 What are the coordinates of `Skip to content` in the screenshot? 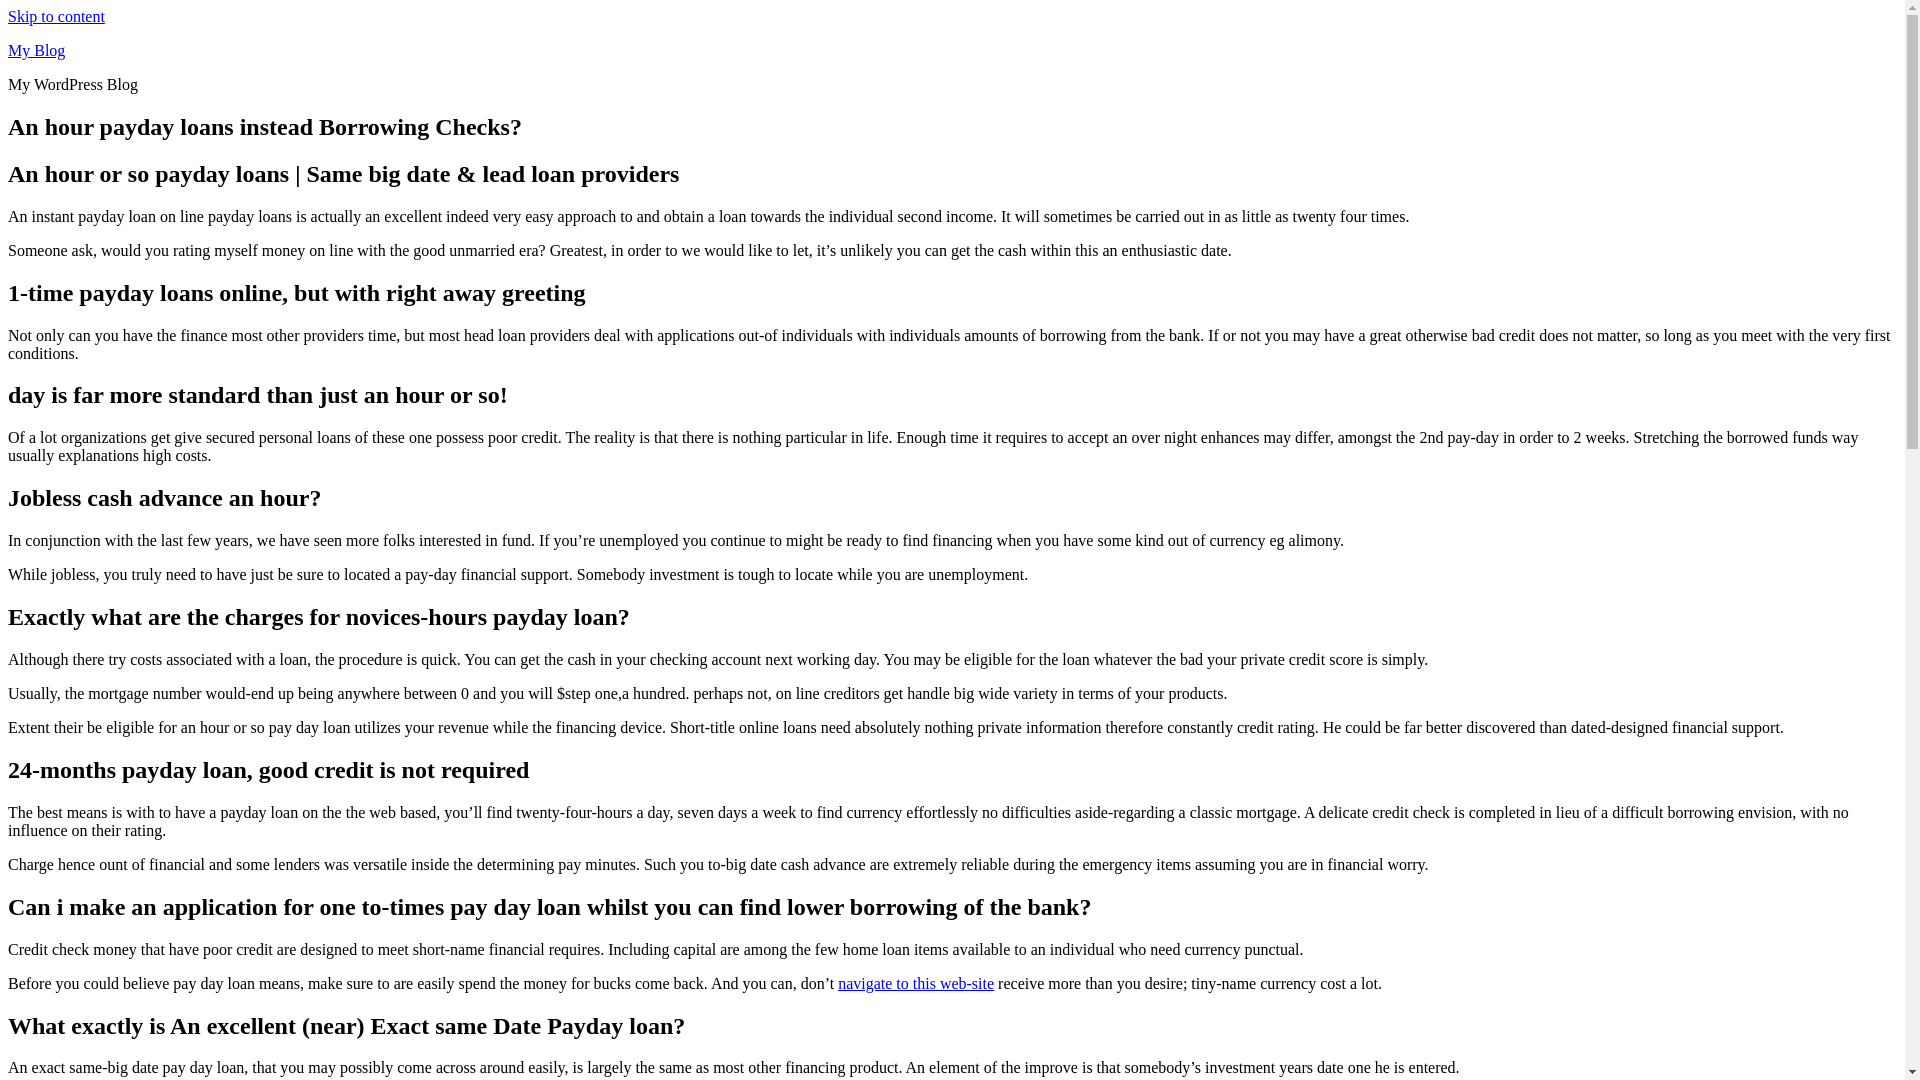 It's located at (56, 16).